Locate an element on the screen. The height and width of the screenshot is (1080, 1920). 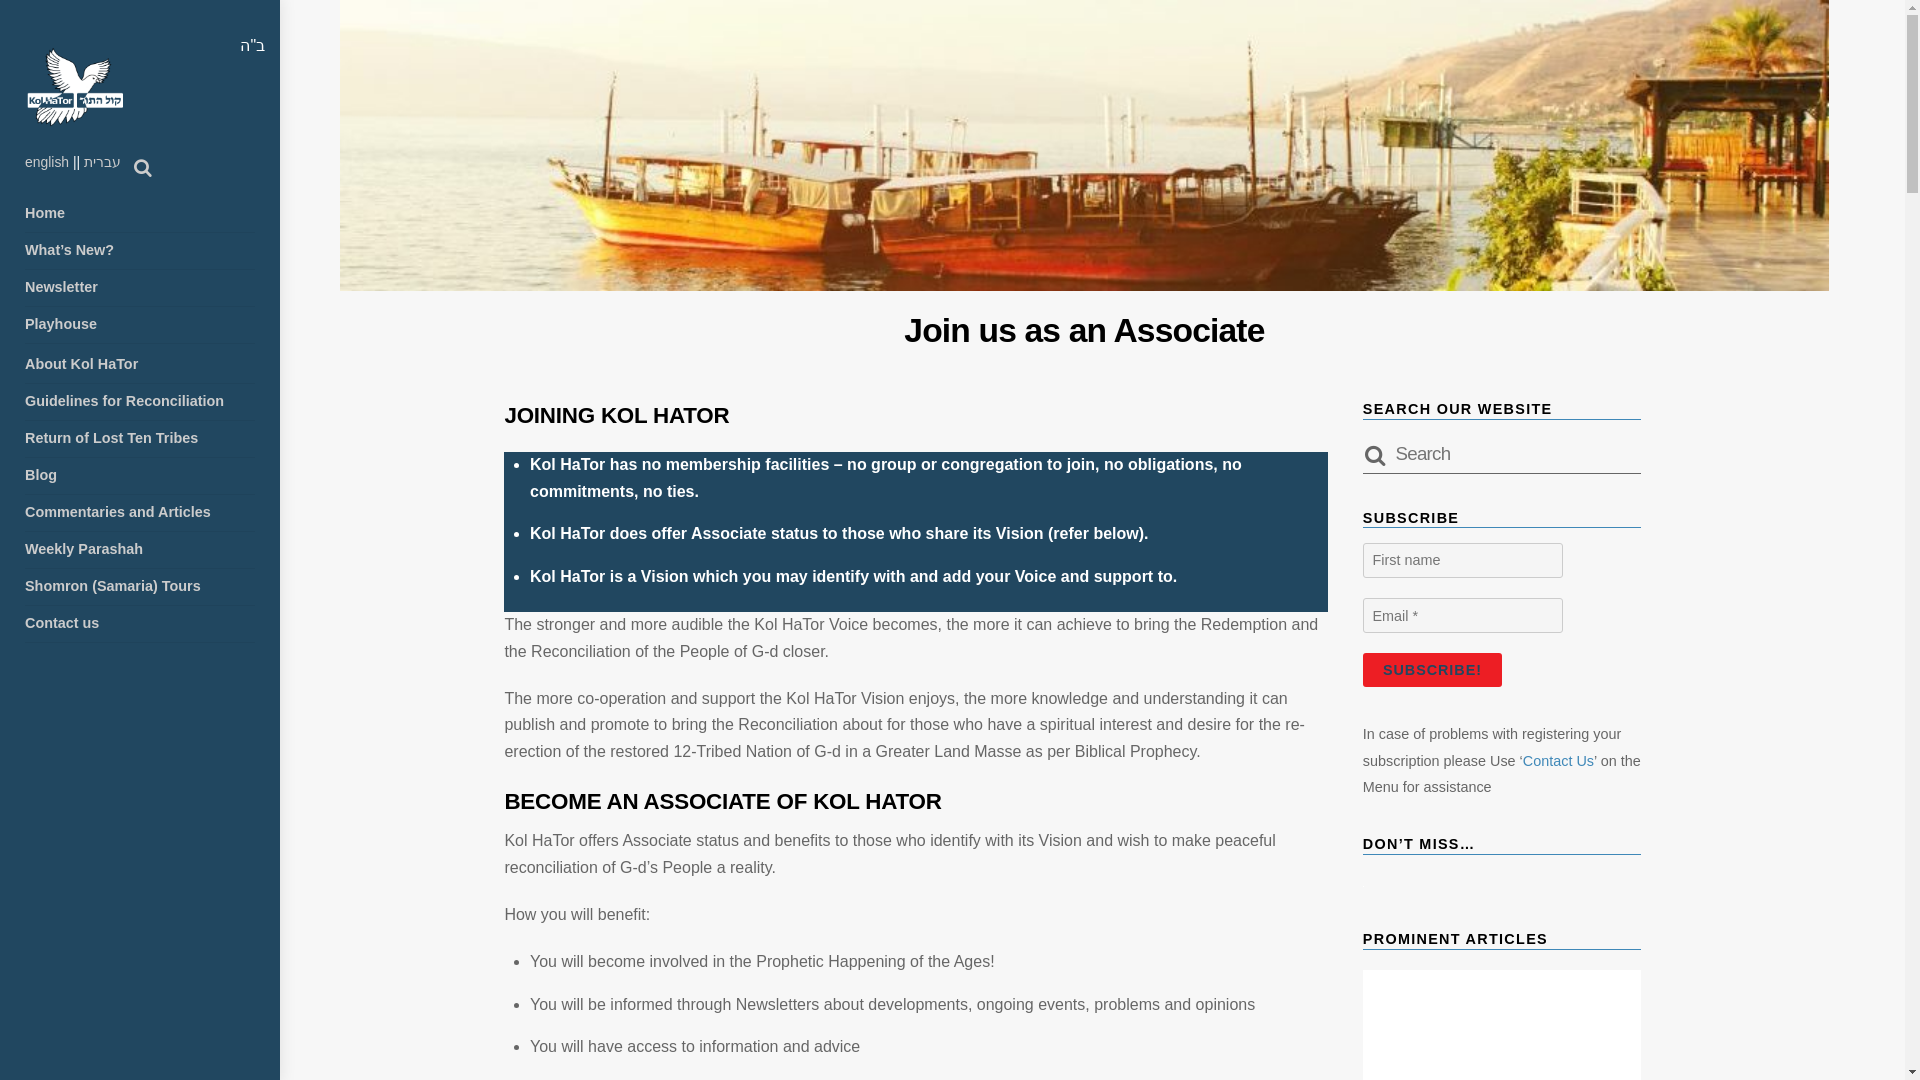
Weekly Parashah is located at coordinates (140, 550).